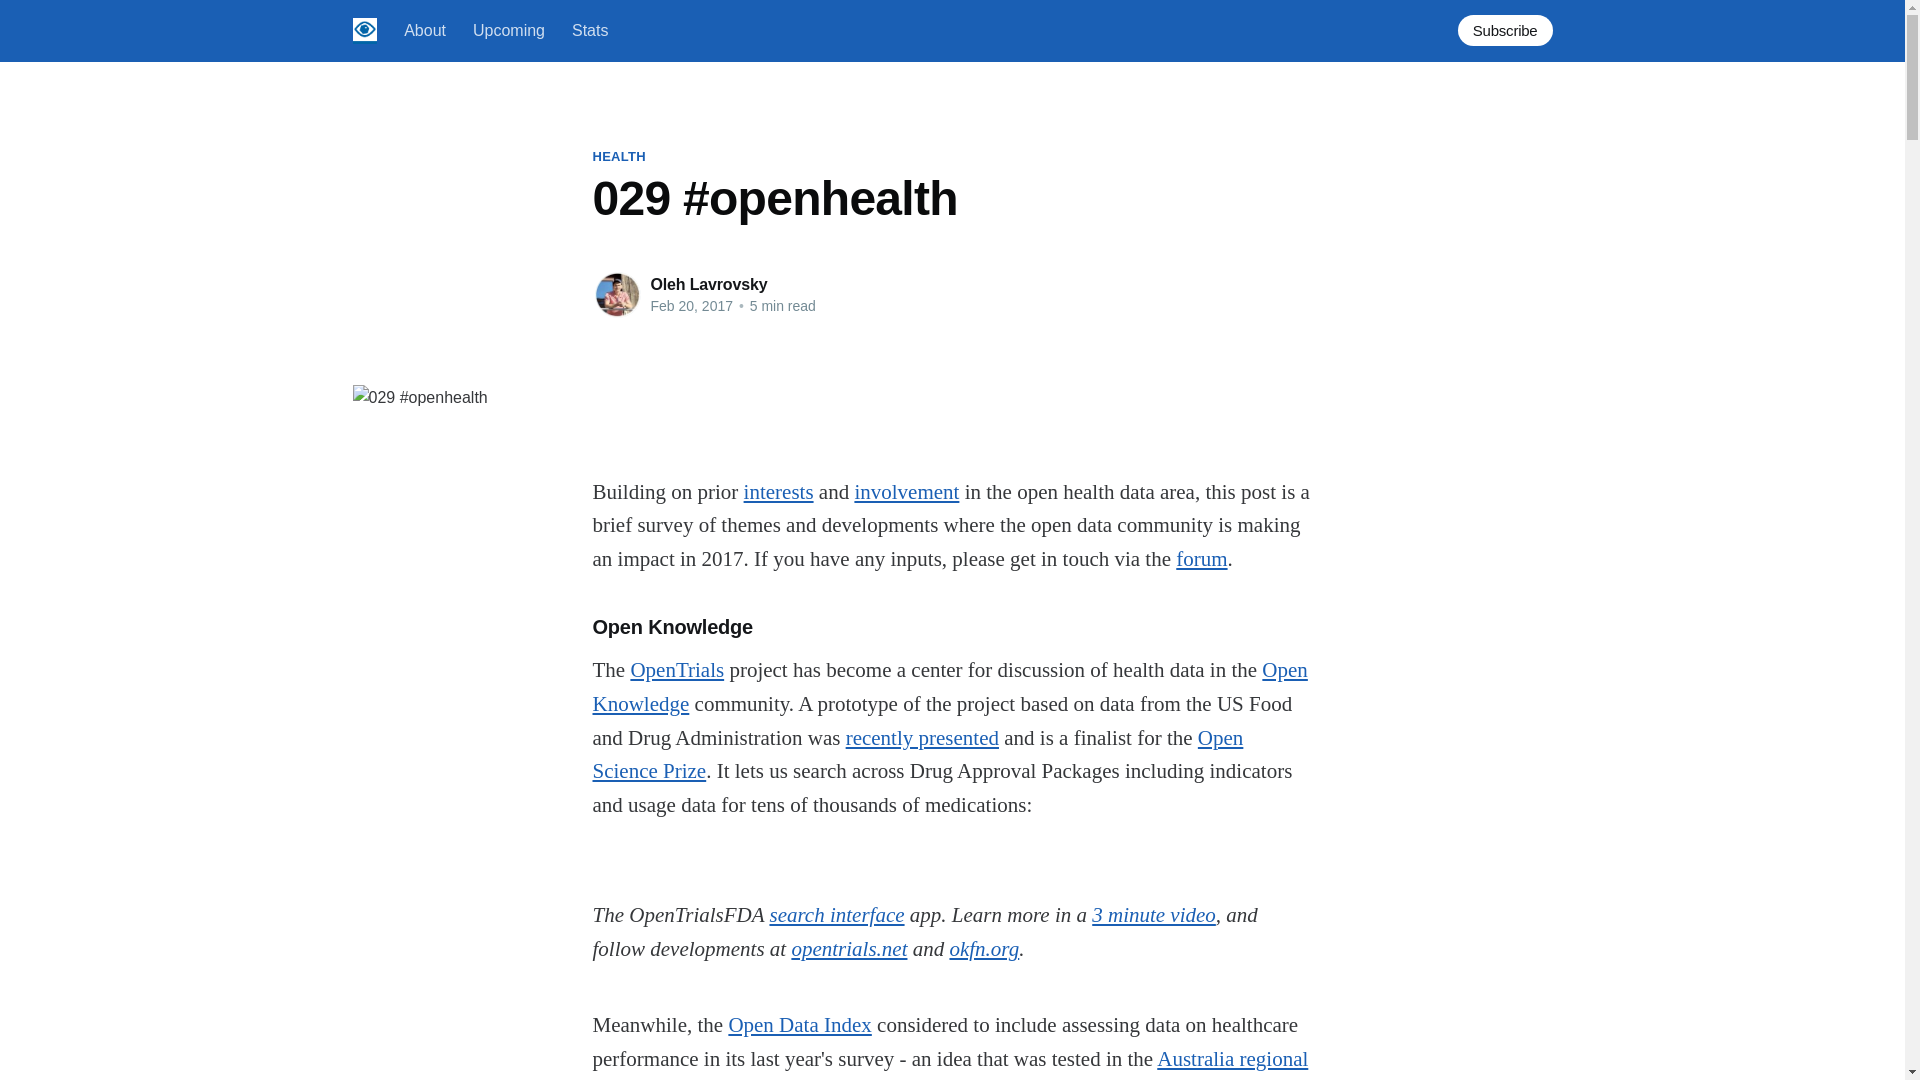 The width and height of the screenshot is (1920, 1080). I want to click on Open Science Prize, so click(916, 754).